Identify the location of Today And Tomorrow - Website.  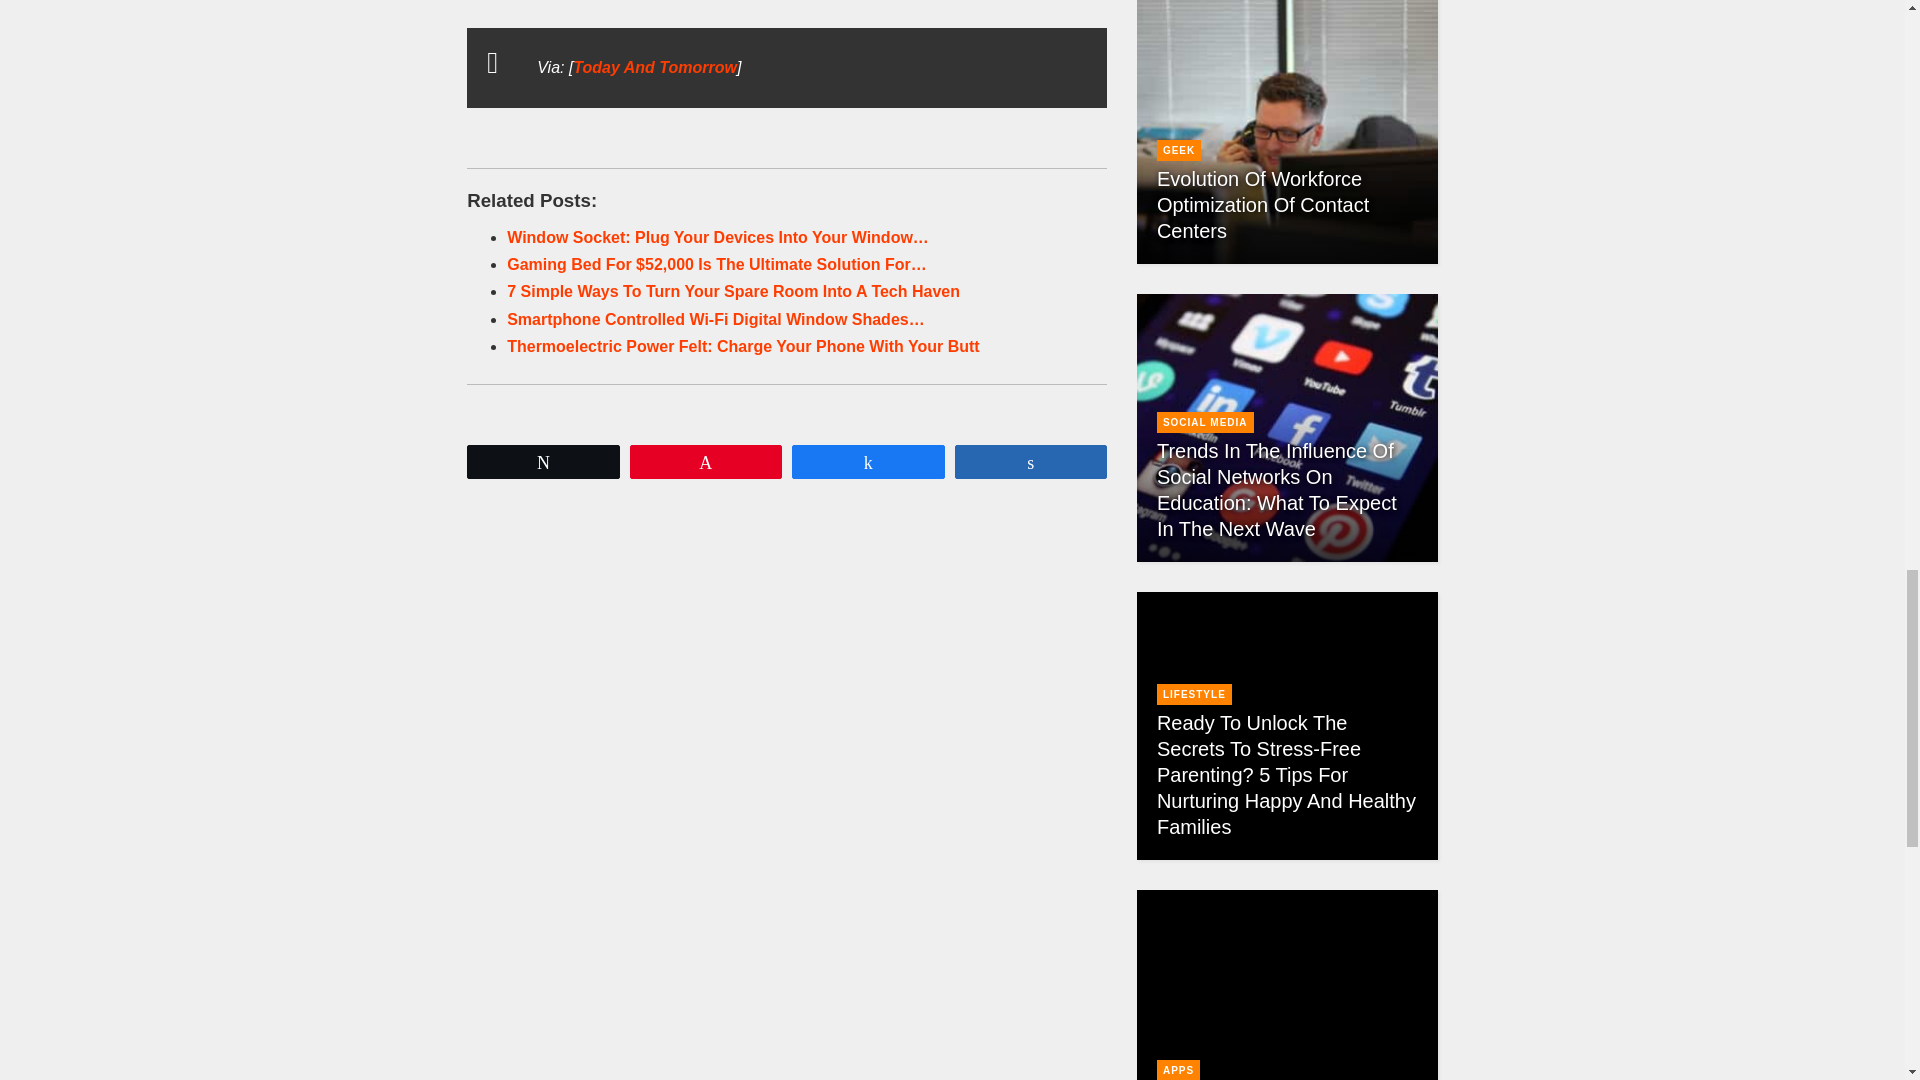
(654, 67).